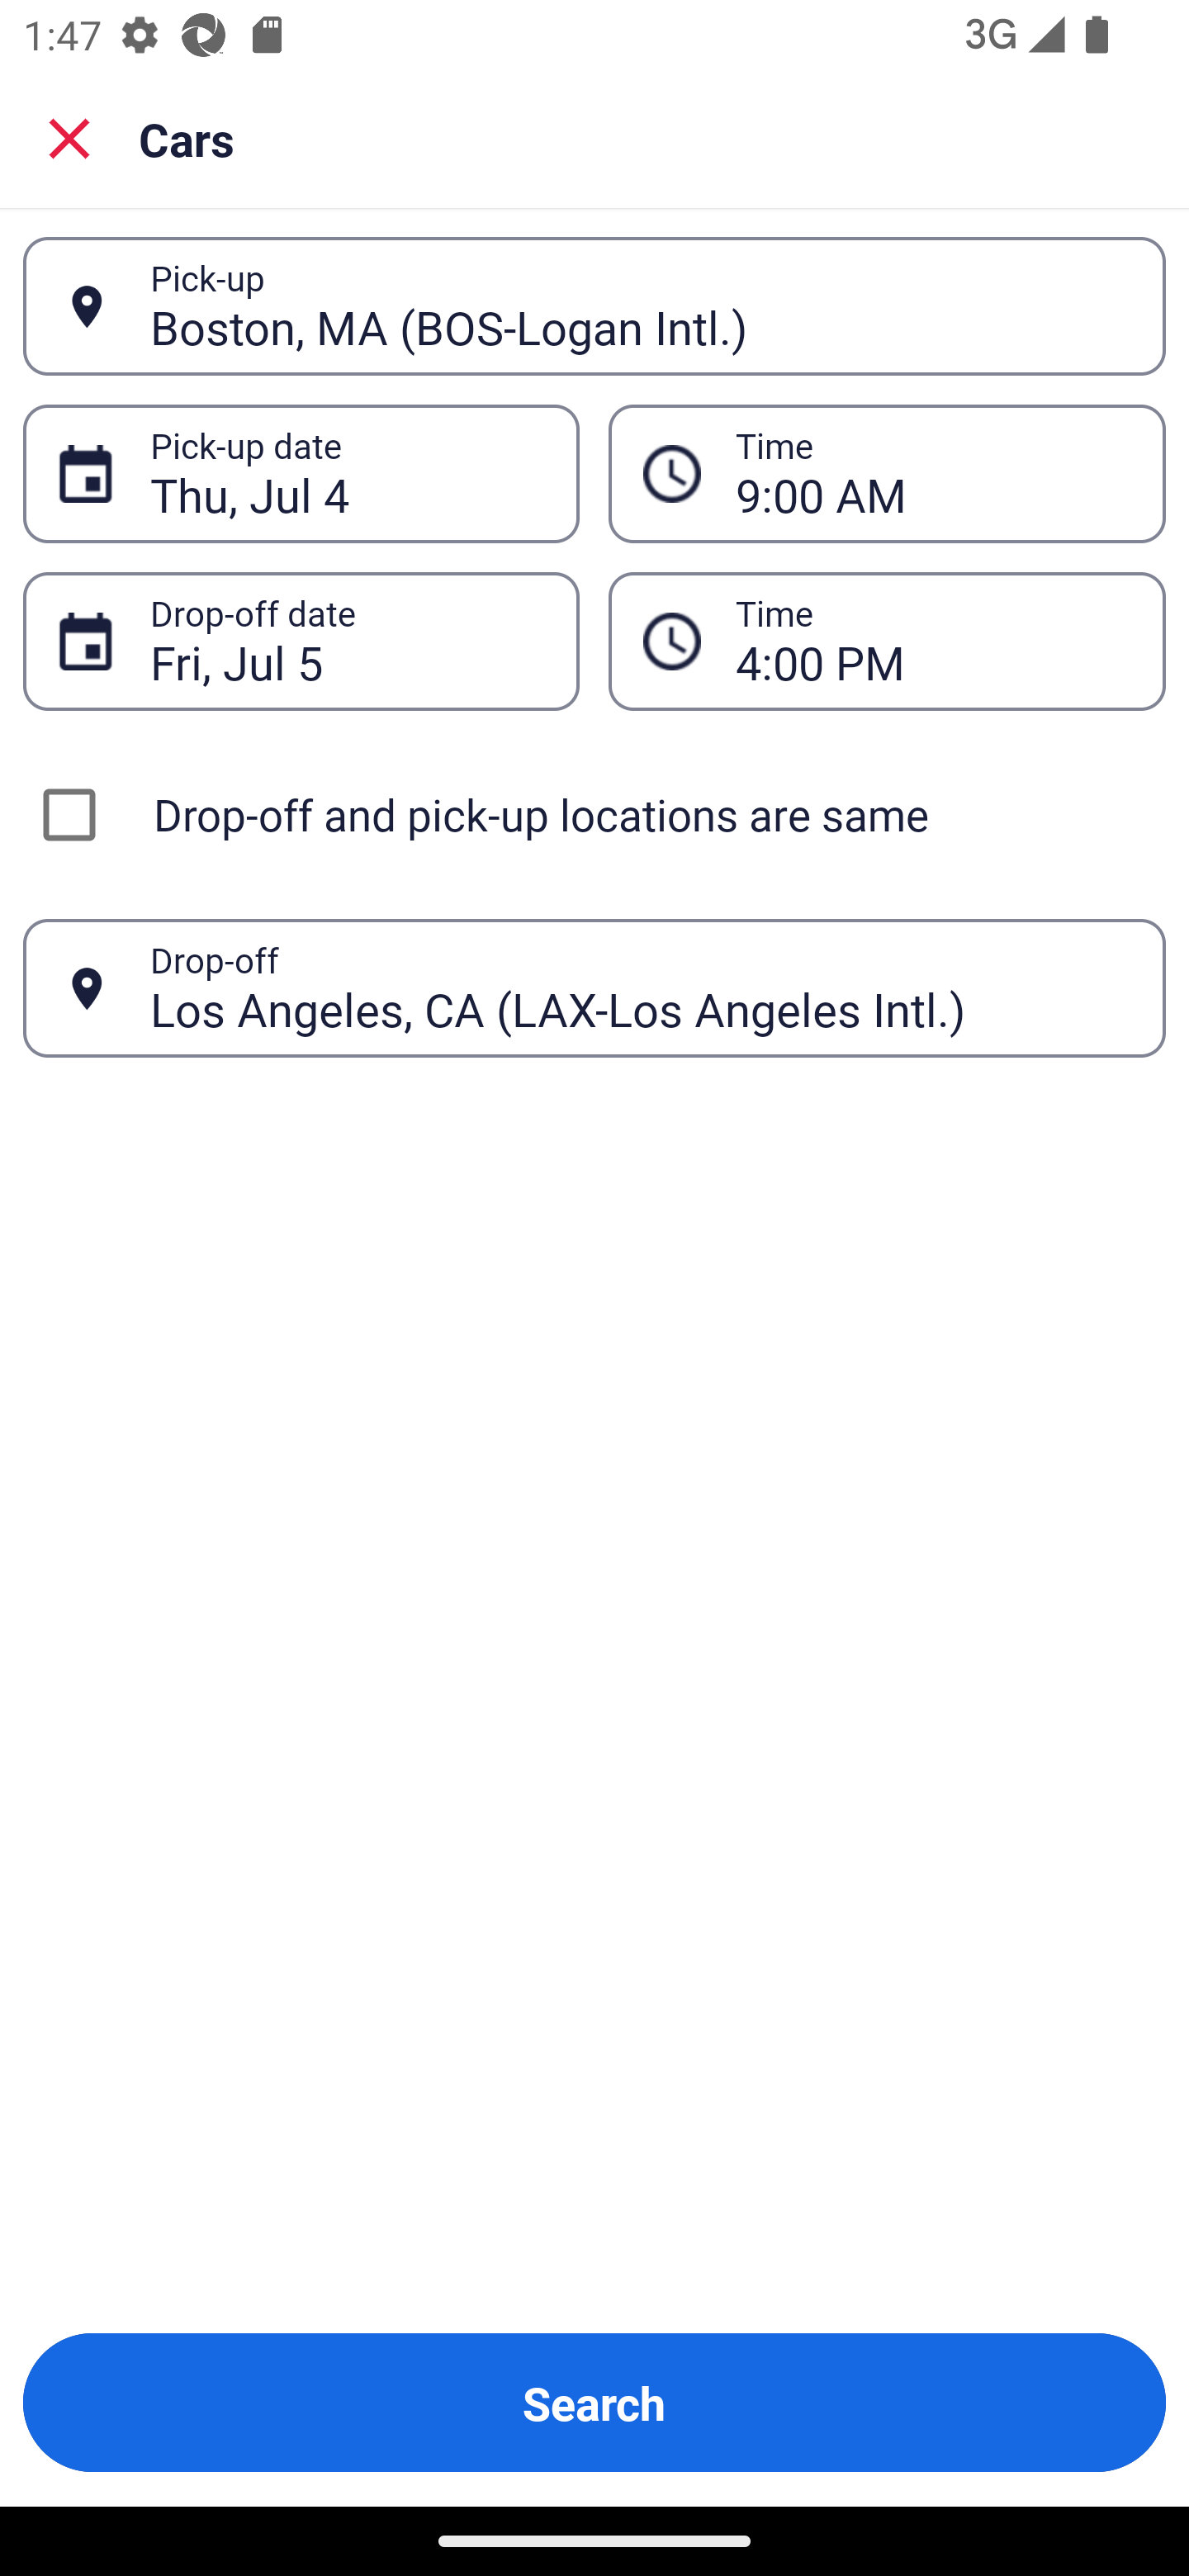 The width and height of the screenshot is (1189, 2576). Describe the element at coordinates (933, 641) in the screenshot. I see `4:00 PM` at that location.